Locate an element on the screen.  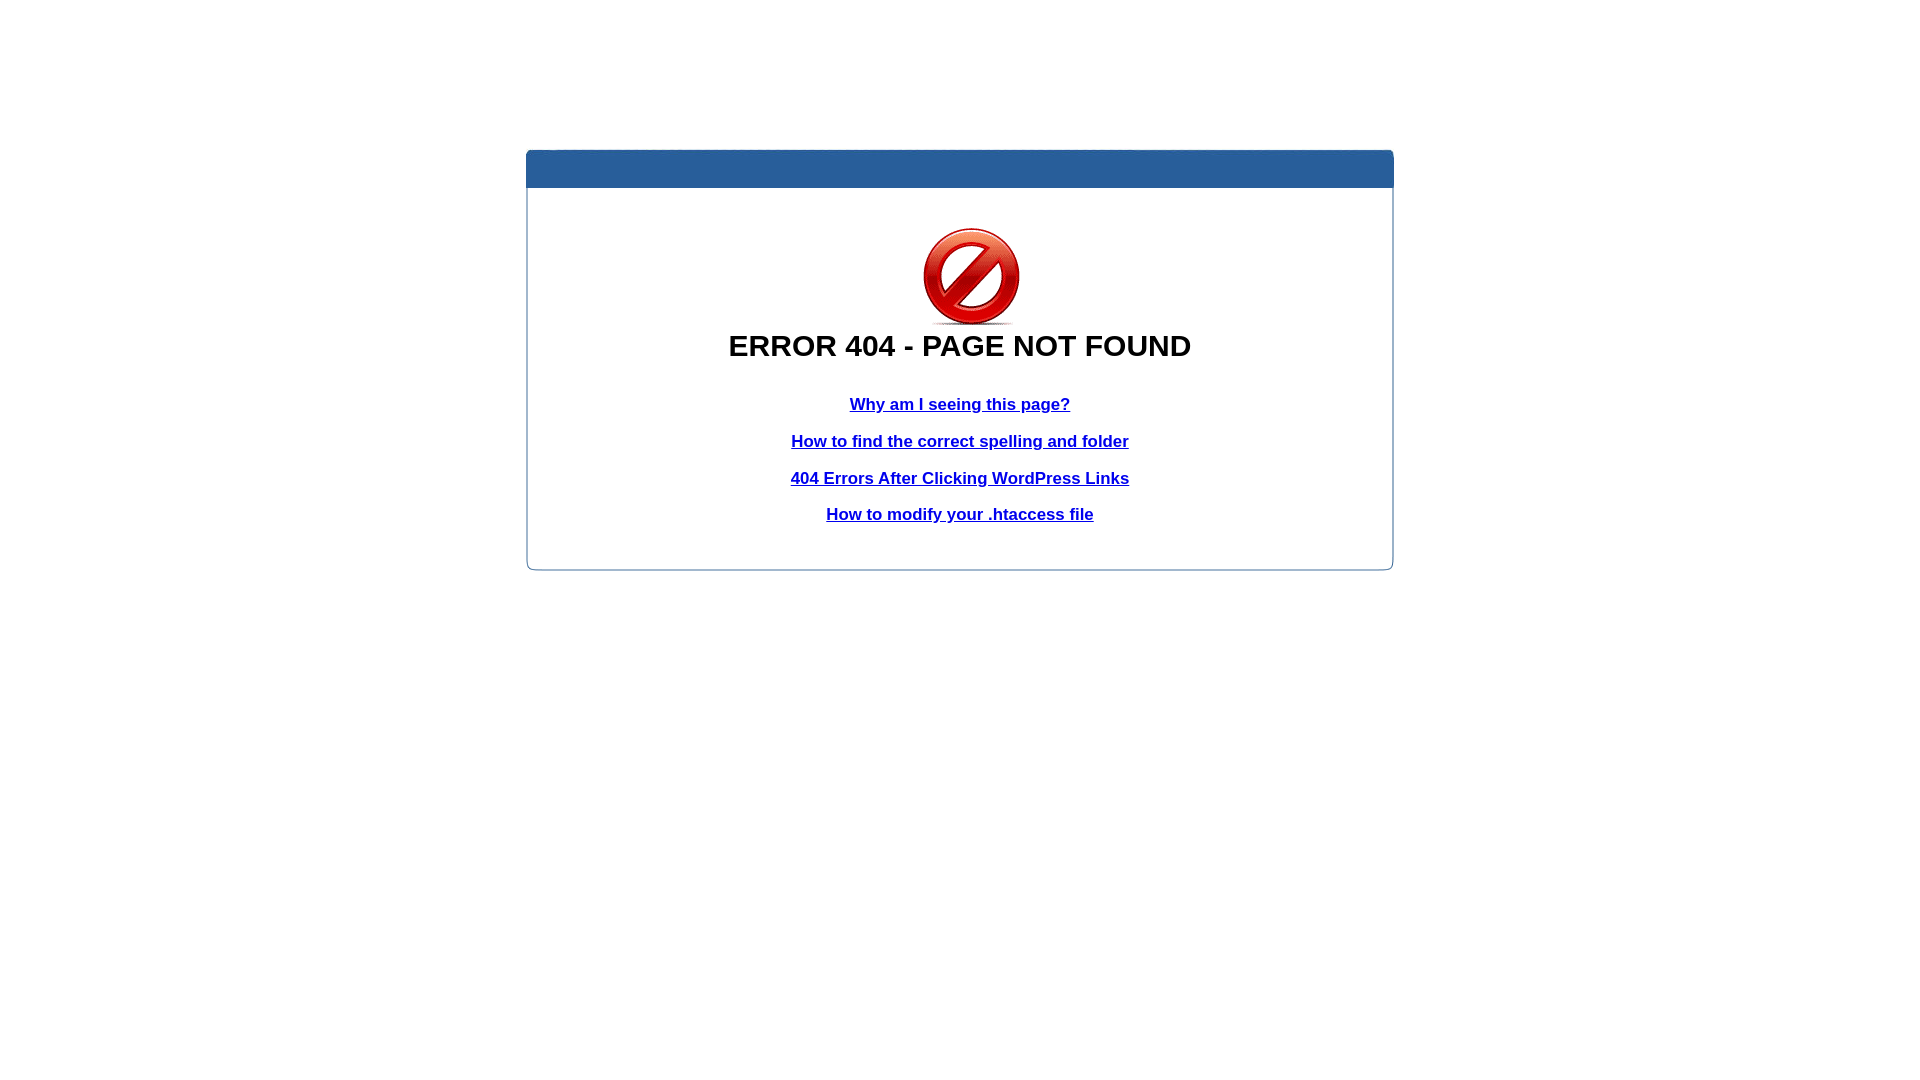
404 Errors After Clicking WordPress Links is located at coordinates (960, 478).